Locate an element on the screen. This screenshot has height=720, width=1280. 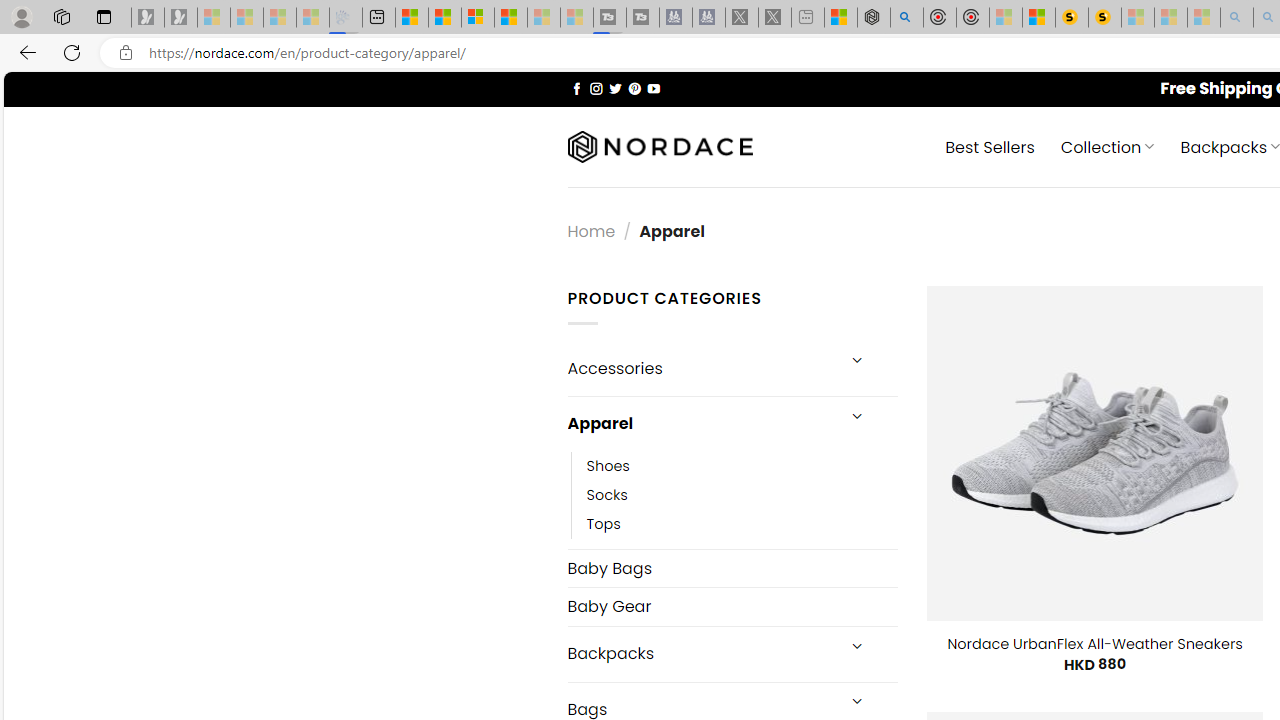
Home is located at coordinates (591, 230).